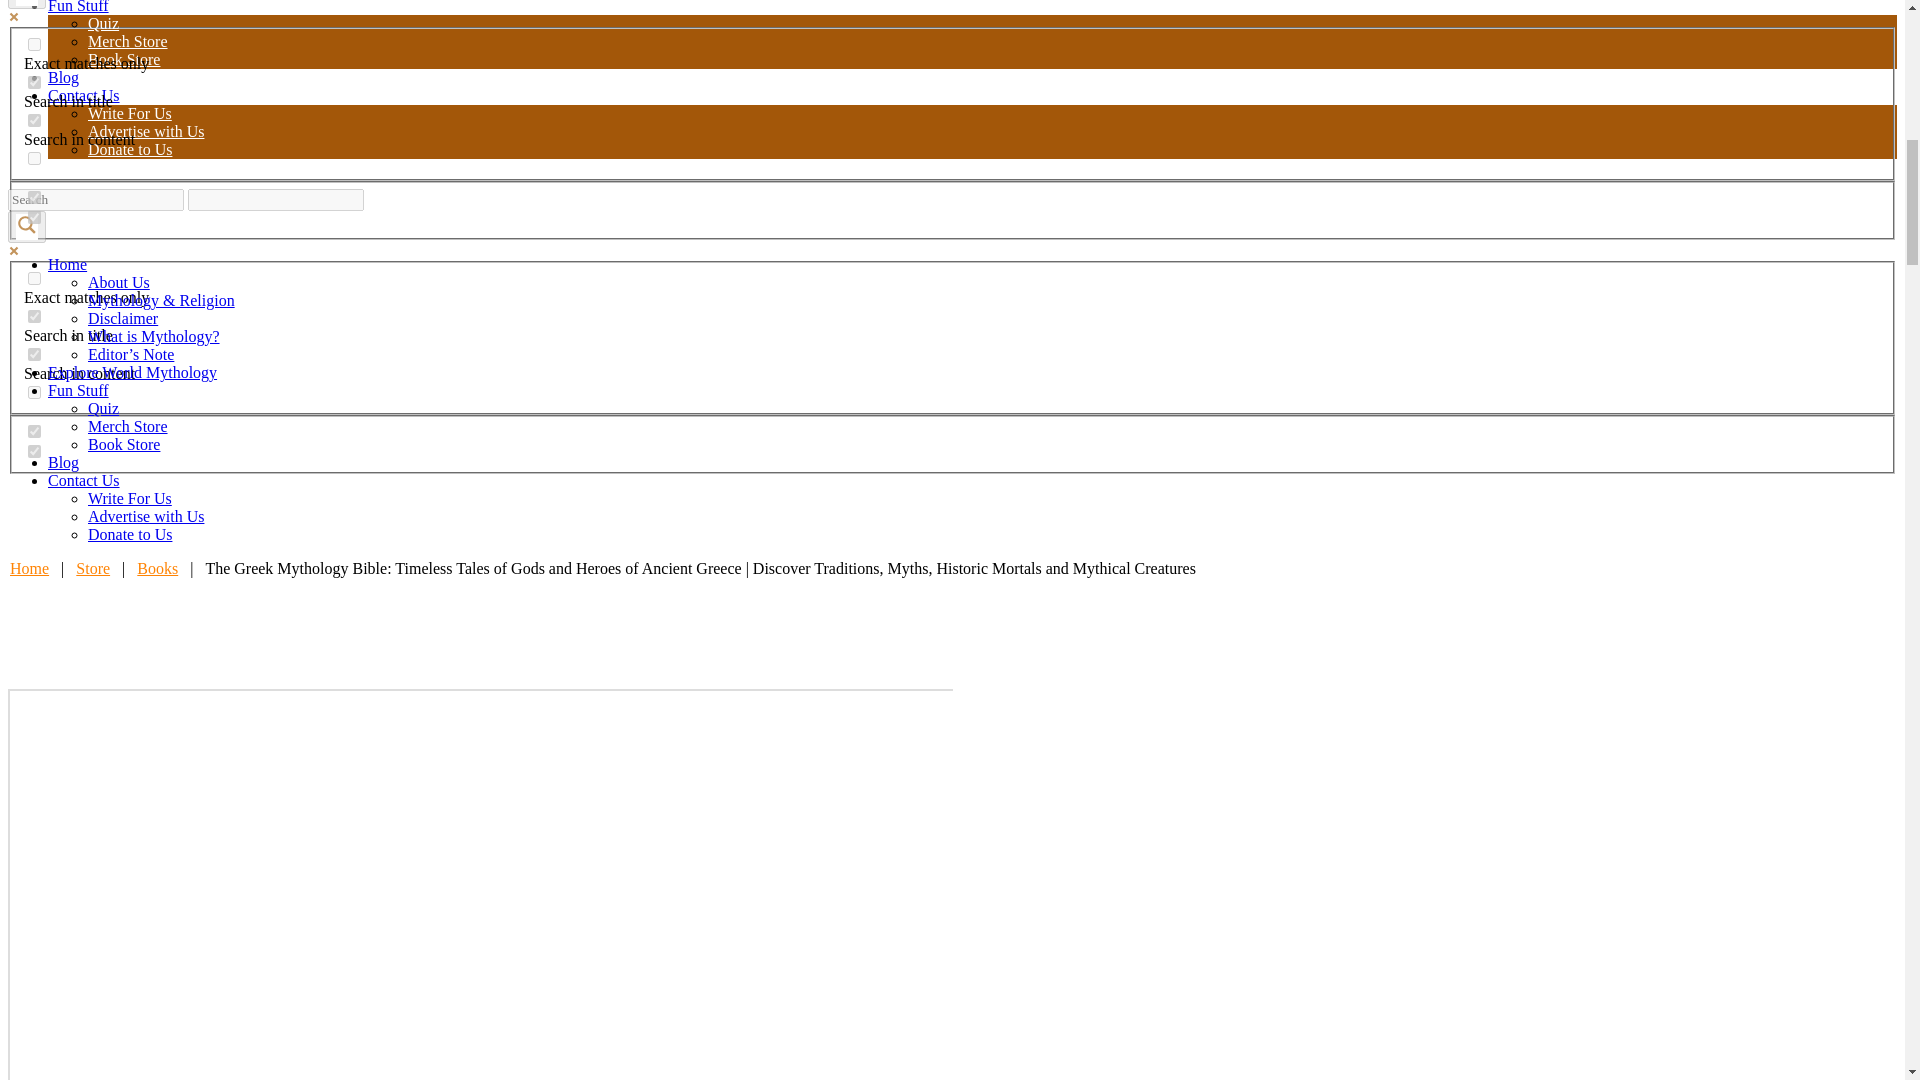  Describe the element at coordinates (124, 59) in the screenshot. I see `Book Store` at that location.